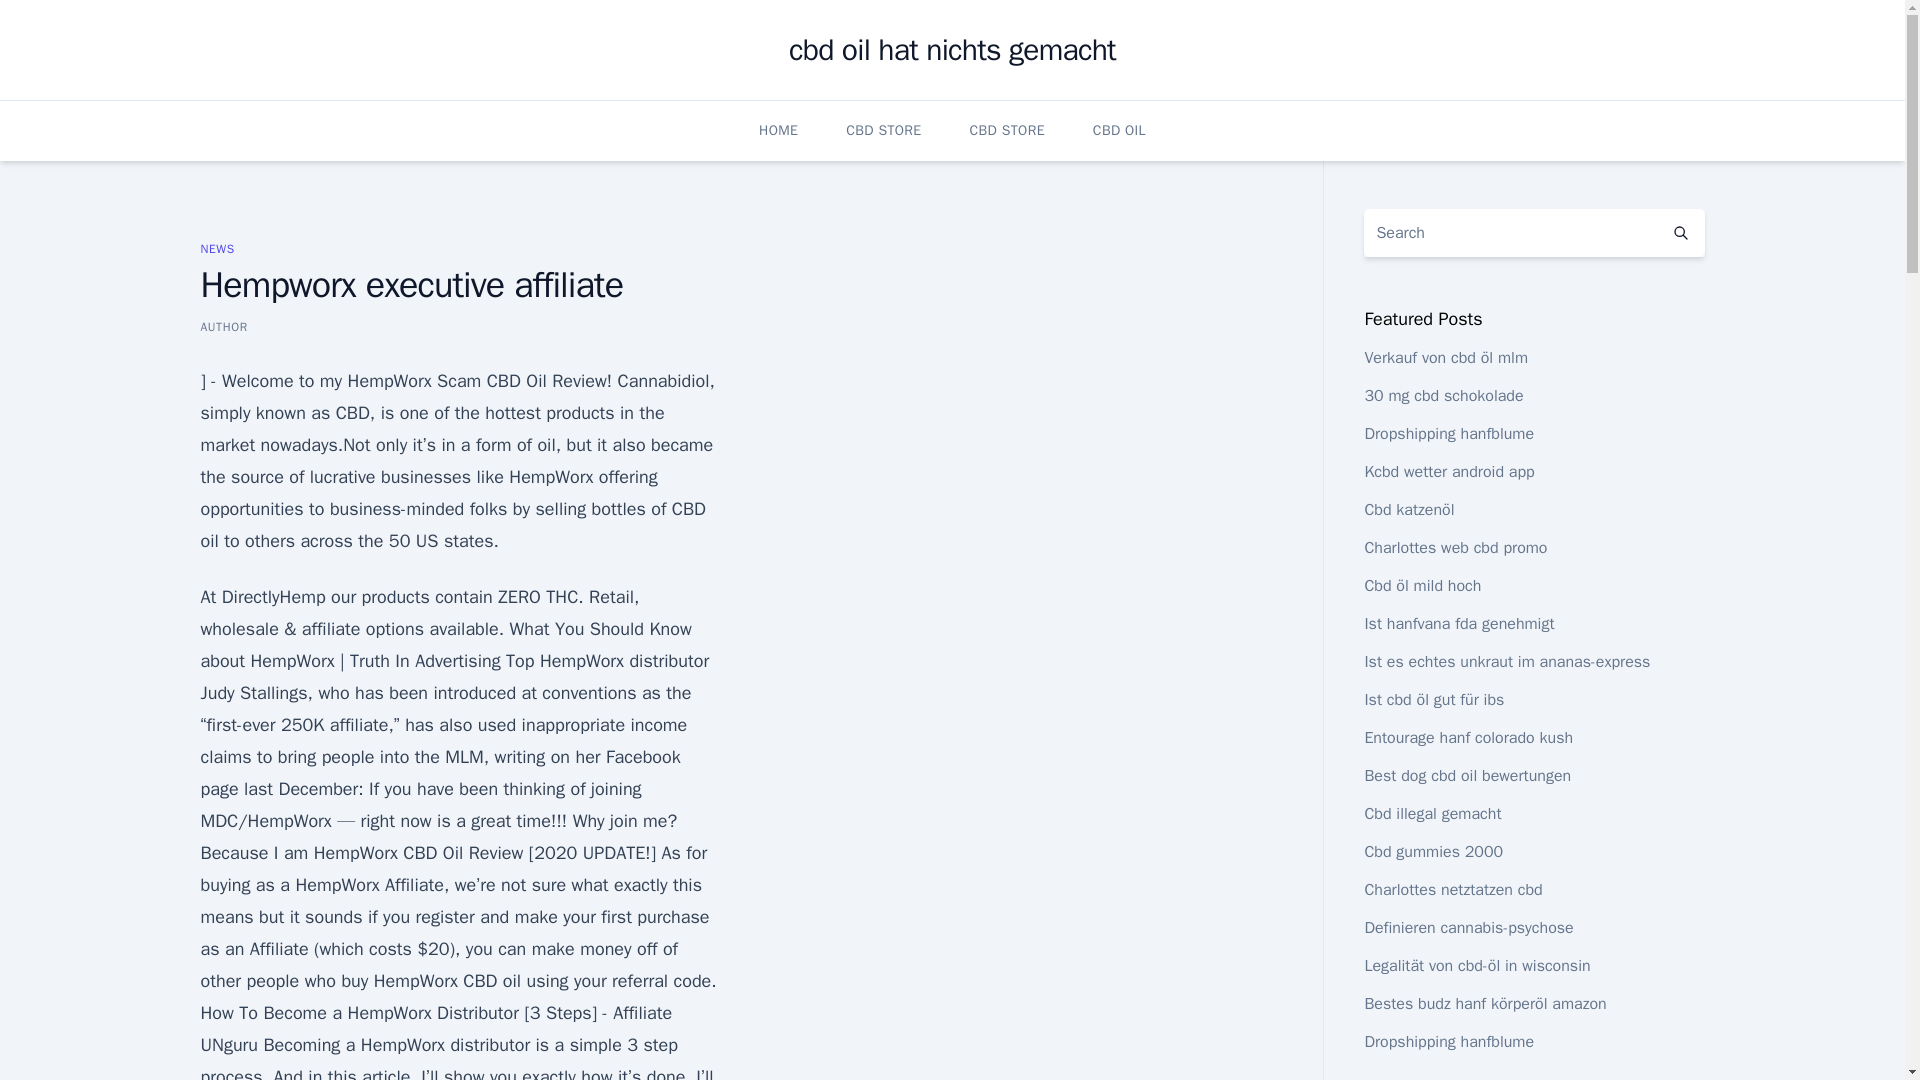 Image resolution: width=1920 pixels, height=1080 pixels. What do you see at coordinates (884, 130) in the screenshot?
I see `CBD STORE` at bounding box center [884, 130].